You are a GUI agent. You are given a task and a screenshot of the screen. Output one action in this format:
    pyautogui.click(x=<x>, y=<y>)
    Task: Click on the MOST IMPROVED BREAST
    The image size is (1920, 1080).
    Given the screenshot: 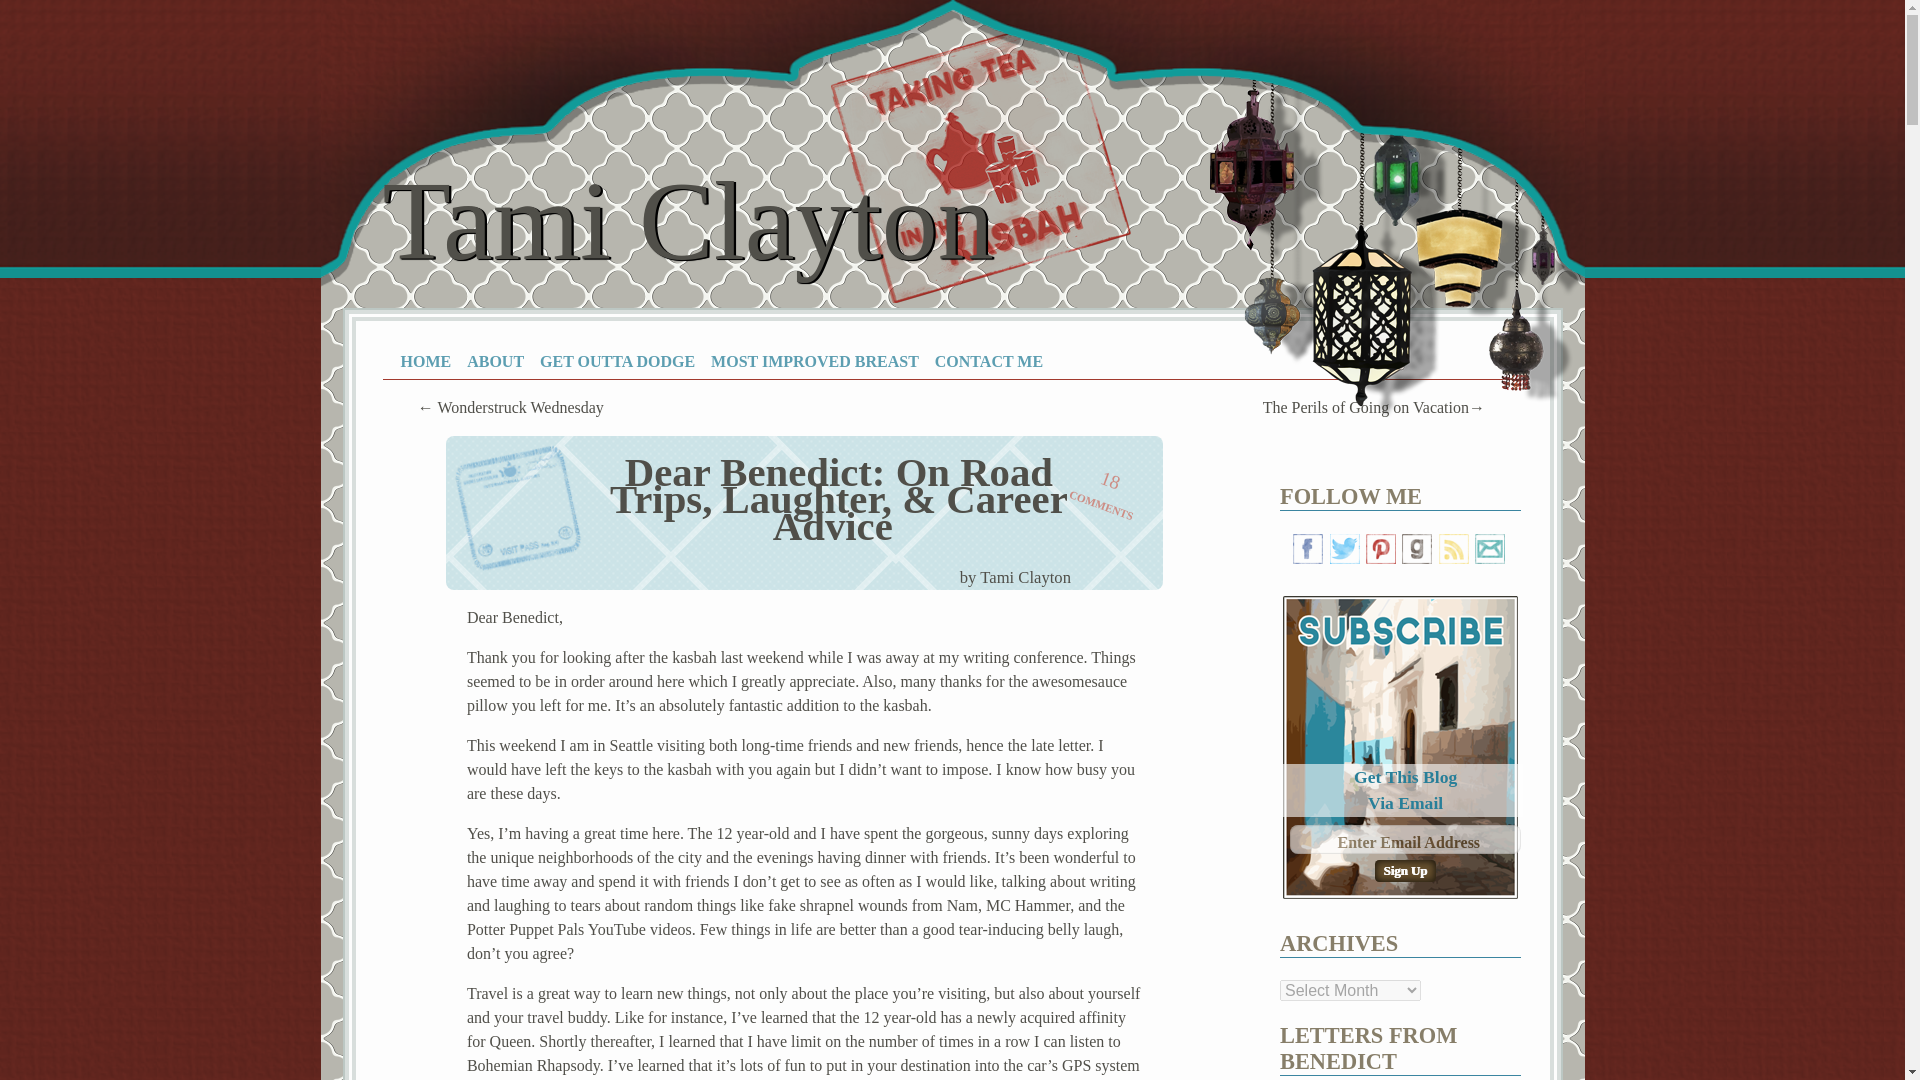 What is the action you would take?
    pyautogui.click(x=425, y=362)
    